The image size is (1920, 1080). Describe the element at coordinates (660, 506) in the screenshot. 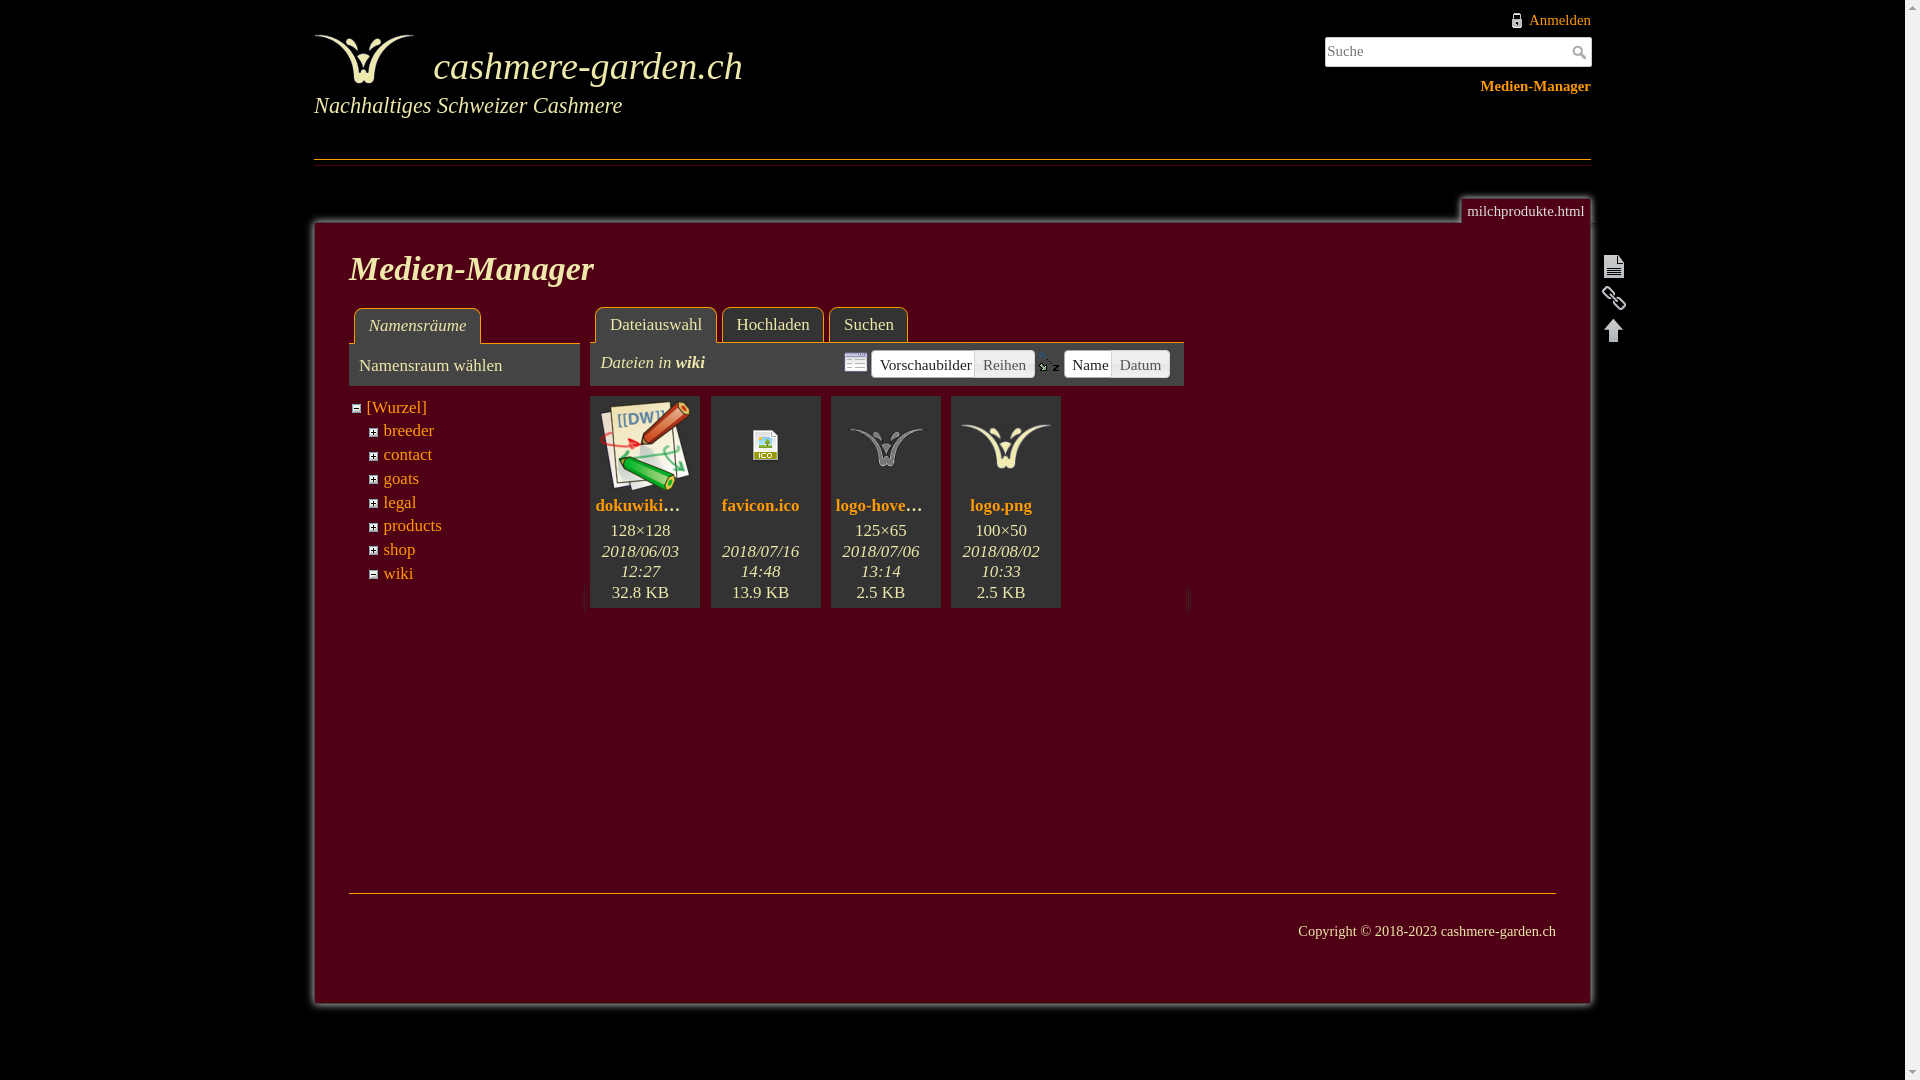

I see `dokuwiki-128.png` at that location.